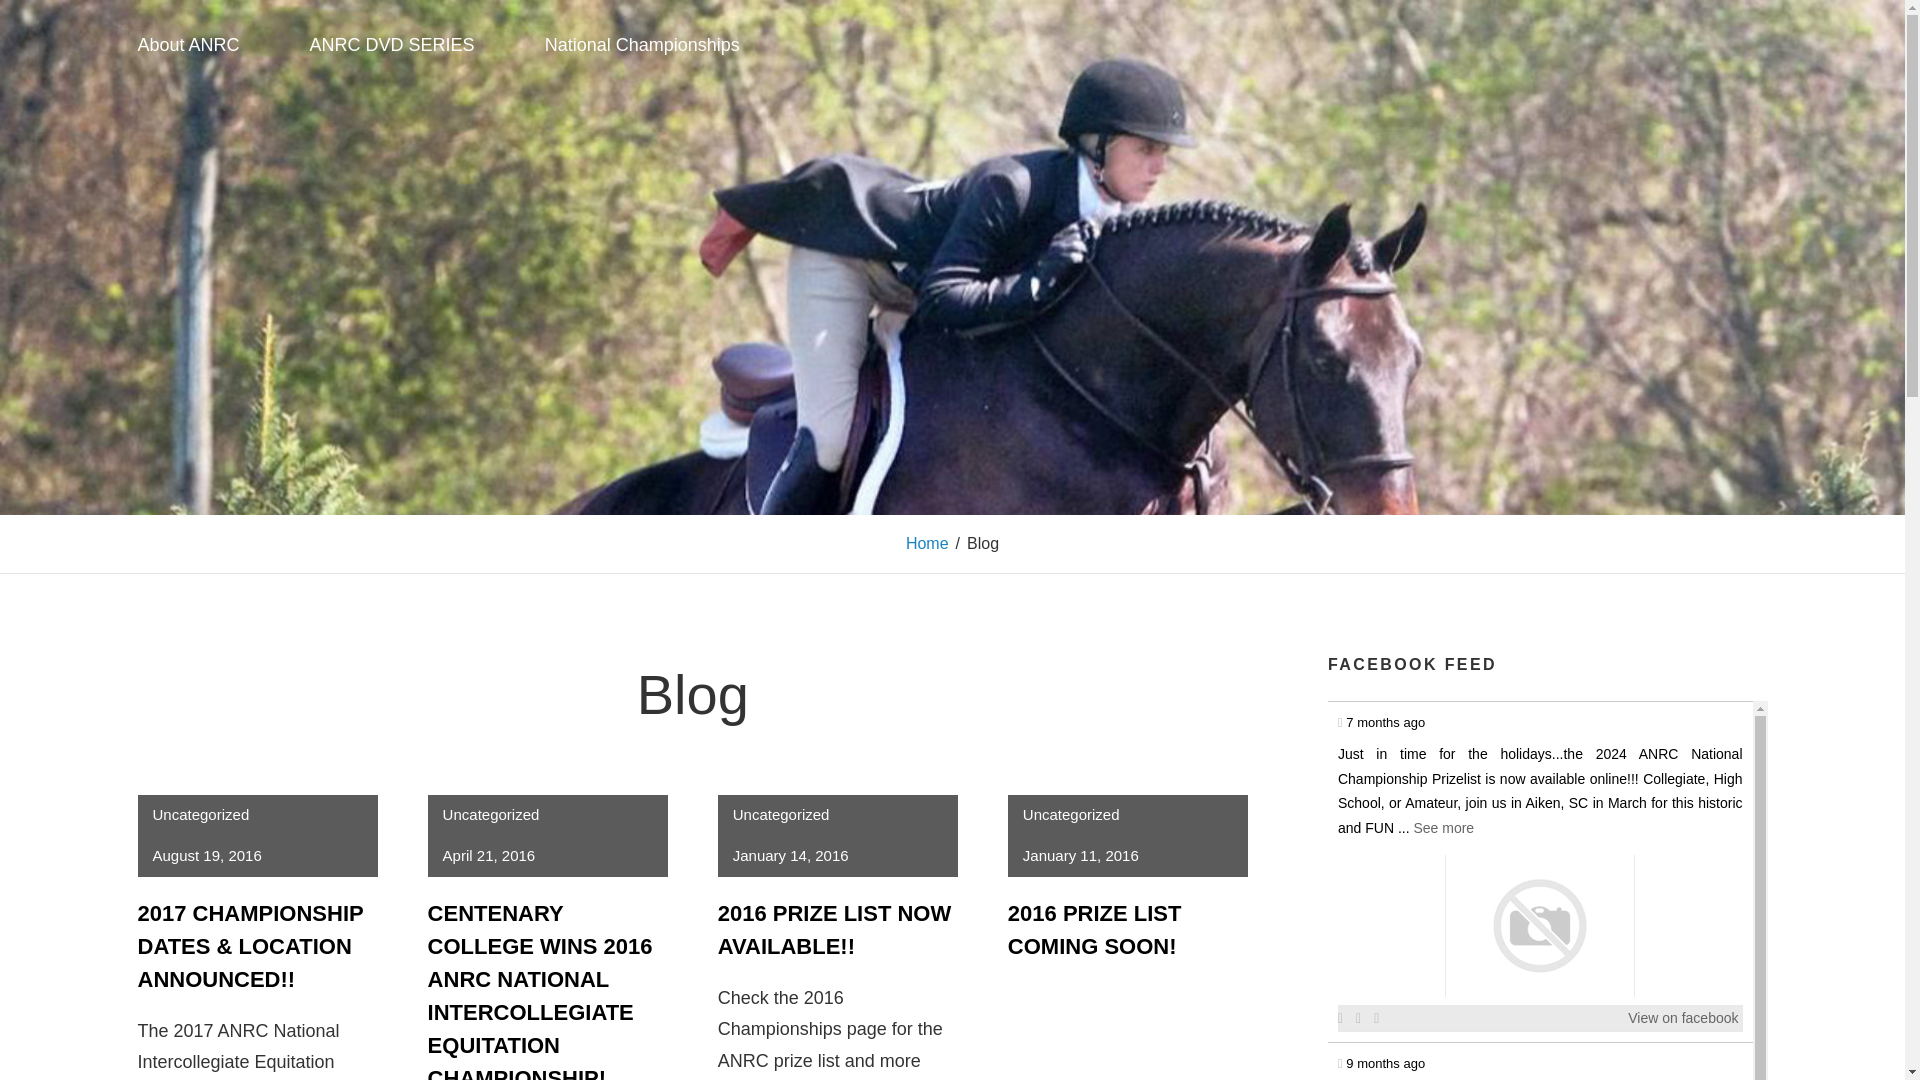 The height and width of the screenshot is (1080, 1920). What do you see at coordinates (200, 44) in the screenshot?
I see `About ANRC` at bounding box center [200, 44].